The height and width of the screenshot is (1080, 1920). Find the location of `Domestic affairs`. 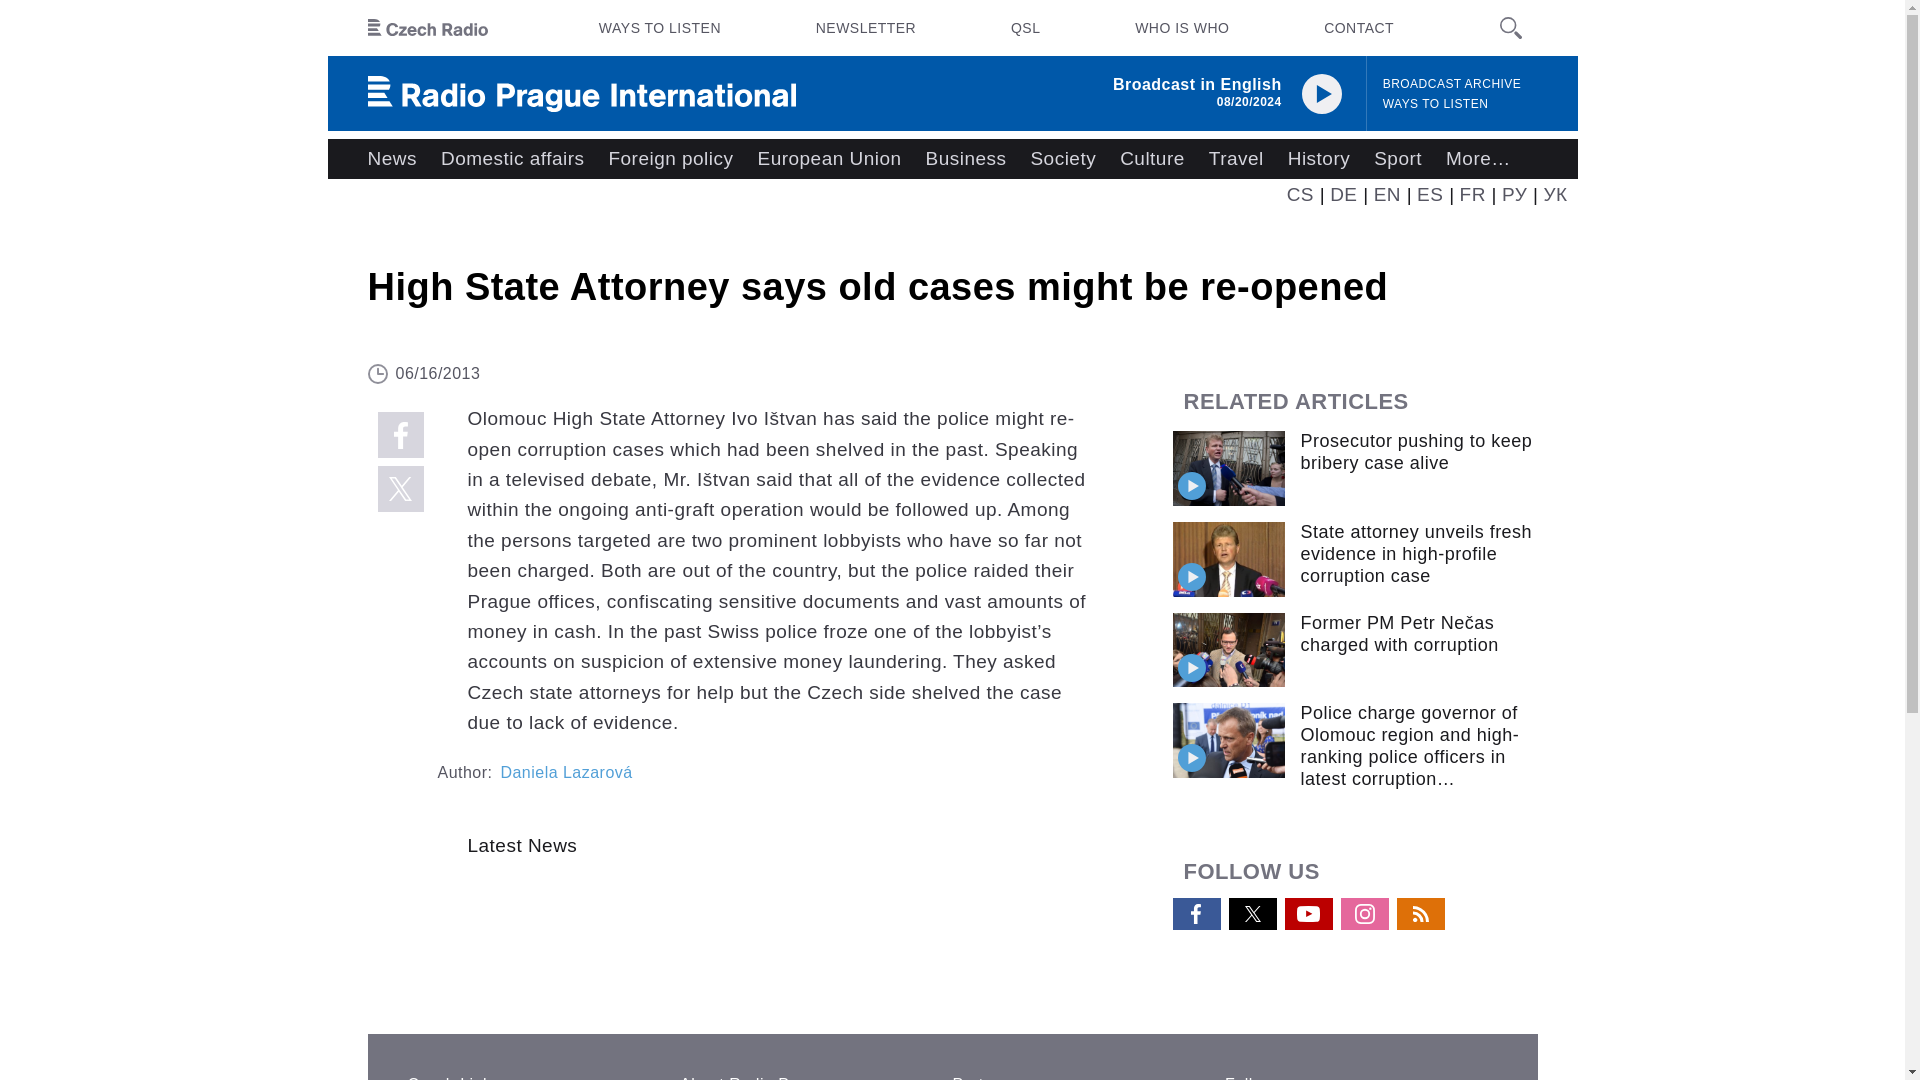

Domestic affairs is located at coordinates (512, 159).